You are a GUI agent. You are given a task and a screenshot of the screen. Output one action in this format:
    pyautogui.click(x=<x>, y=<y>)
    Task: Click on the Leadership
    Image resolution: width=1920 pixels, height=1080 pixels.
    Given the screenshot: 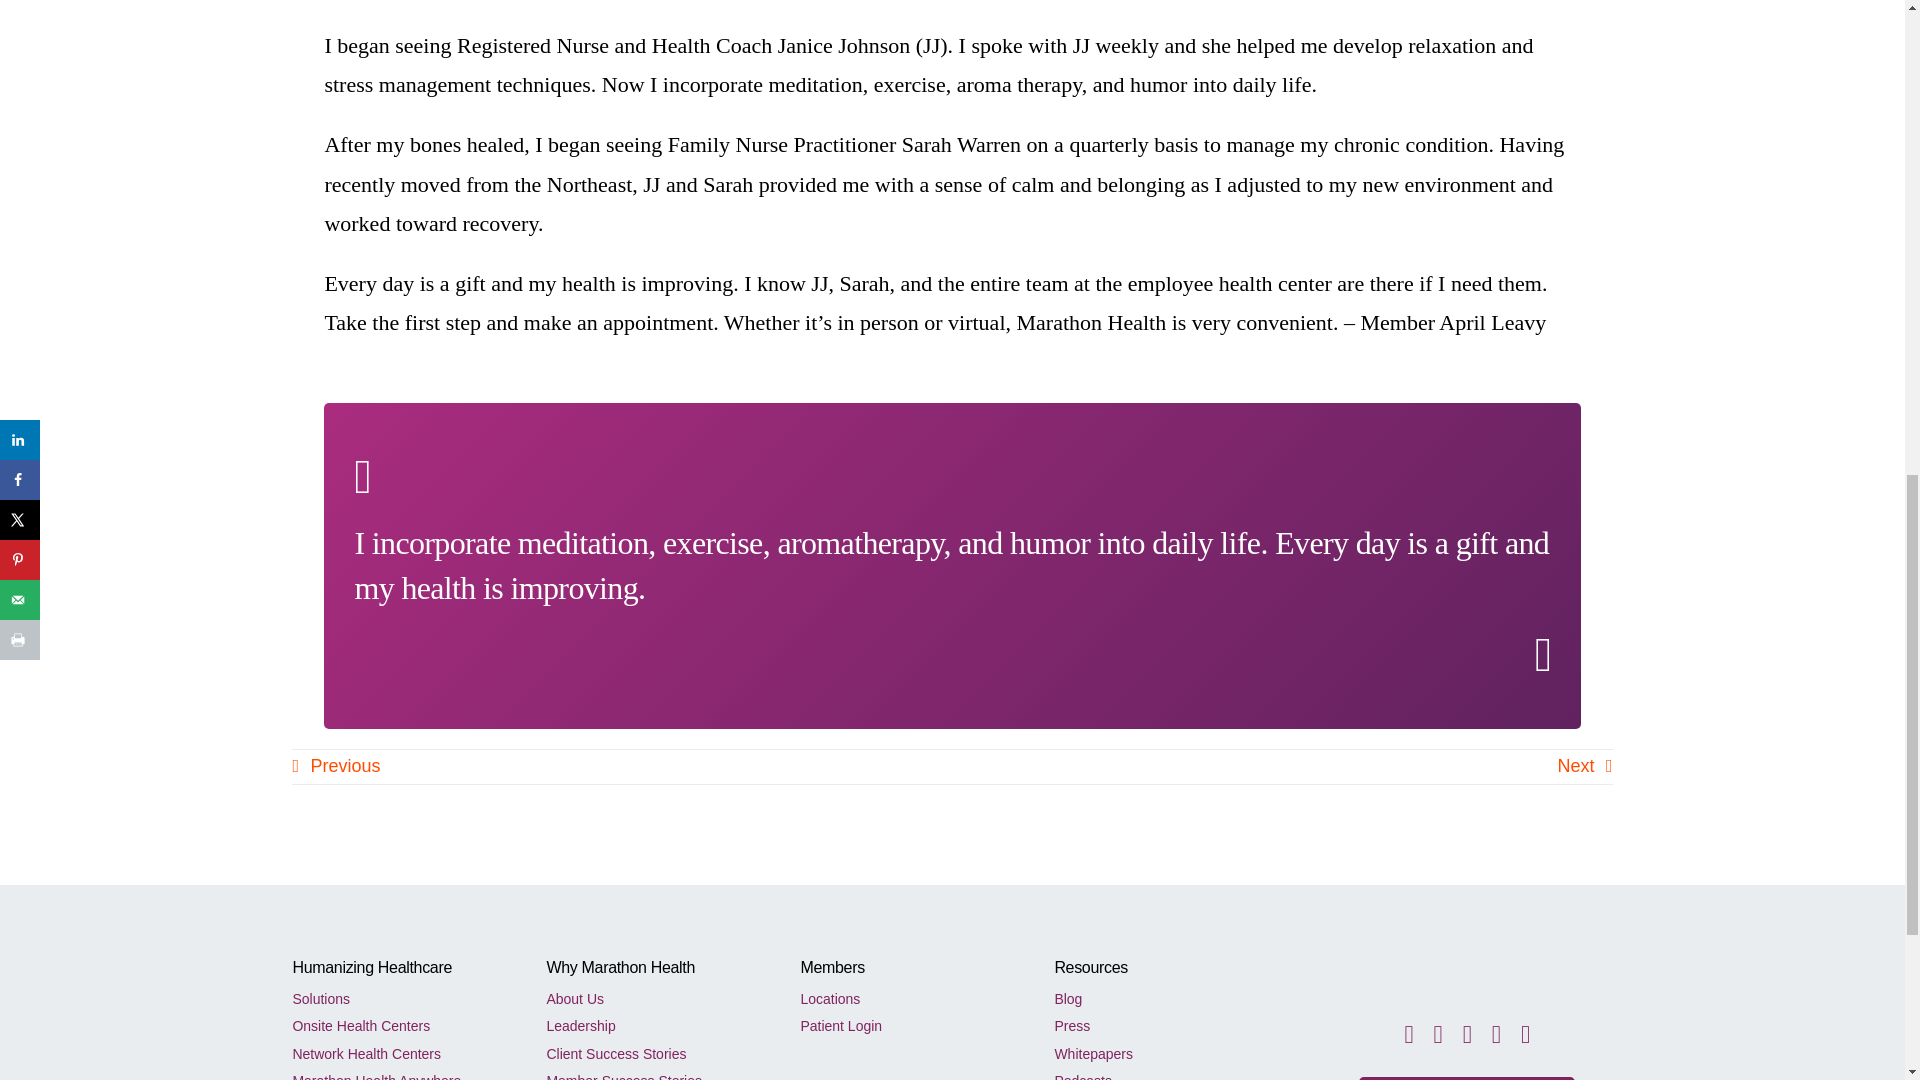 What is the action you would take?
    pyautogui.click(x=652, y=1022)
    